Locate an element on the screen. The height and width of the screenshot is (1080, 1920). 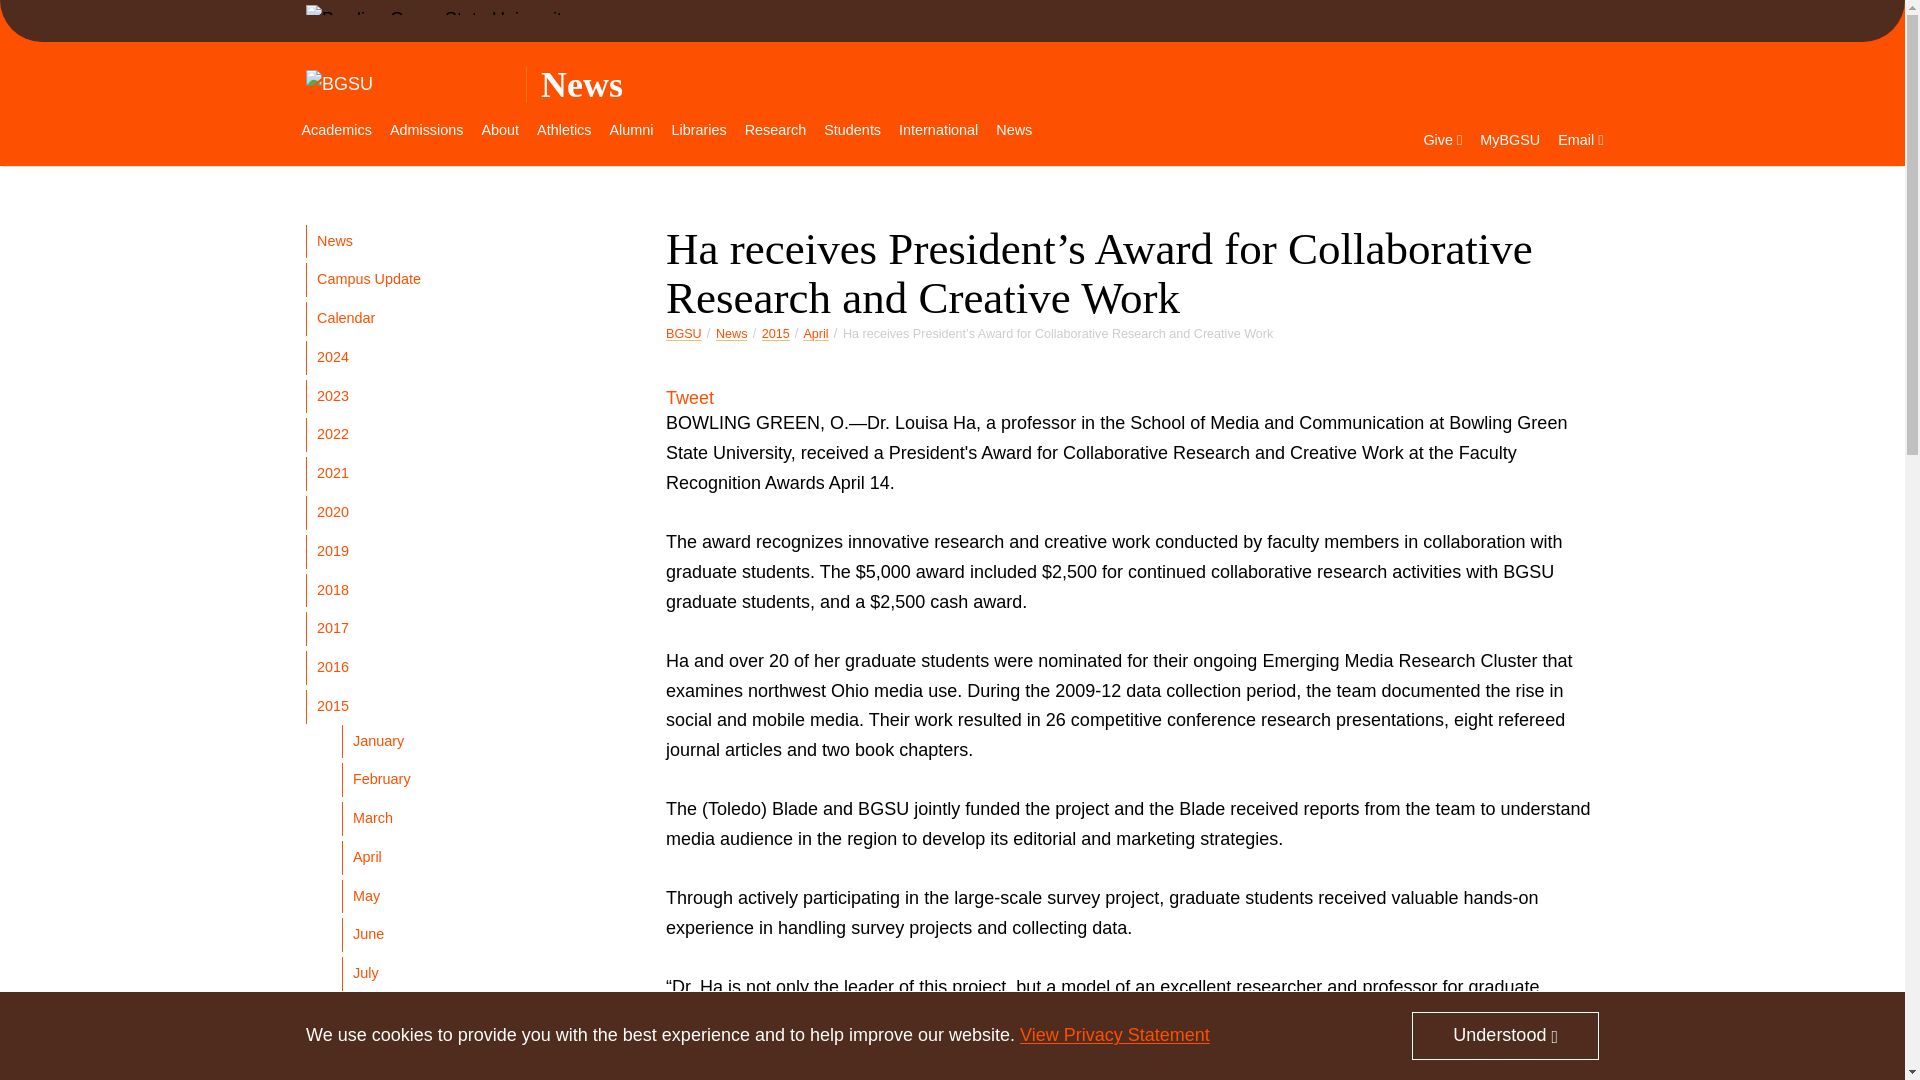
News is located at coordinates (582, 84).